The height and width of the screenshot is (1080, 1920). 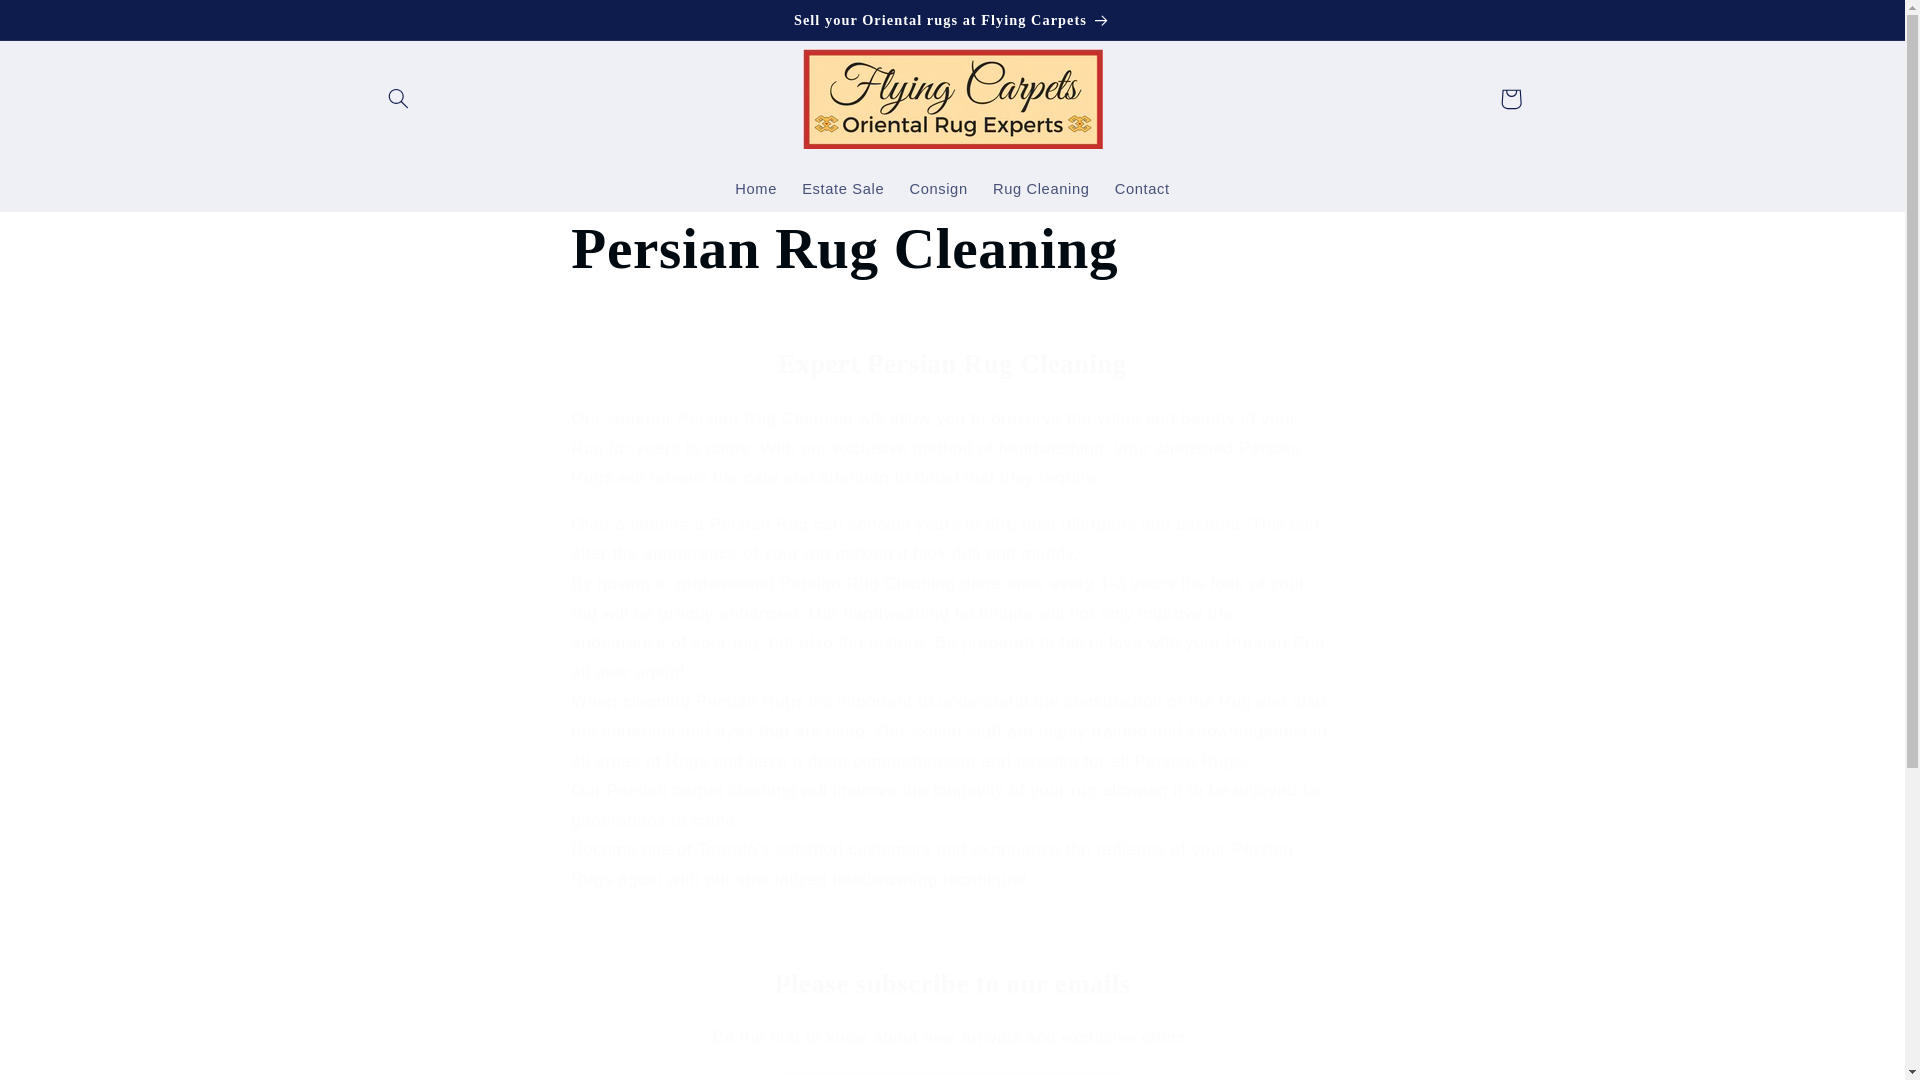 What do you see at coordinates (951, 248) in the screenshot?
I see `Persian Rug Cleaning` at bounding box center [951, 248].